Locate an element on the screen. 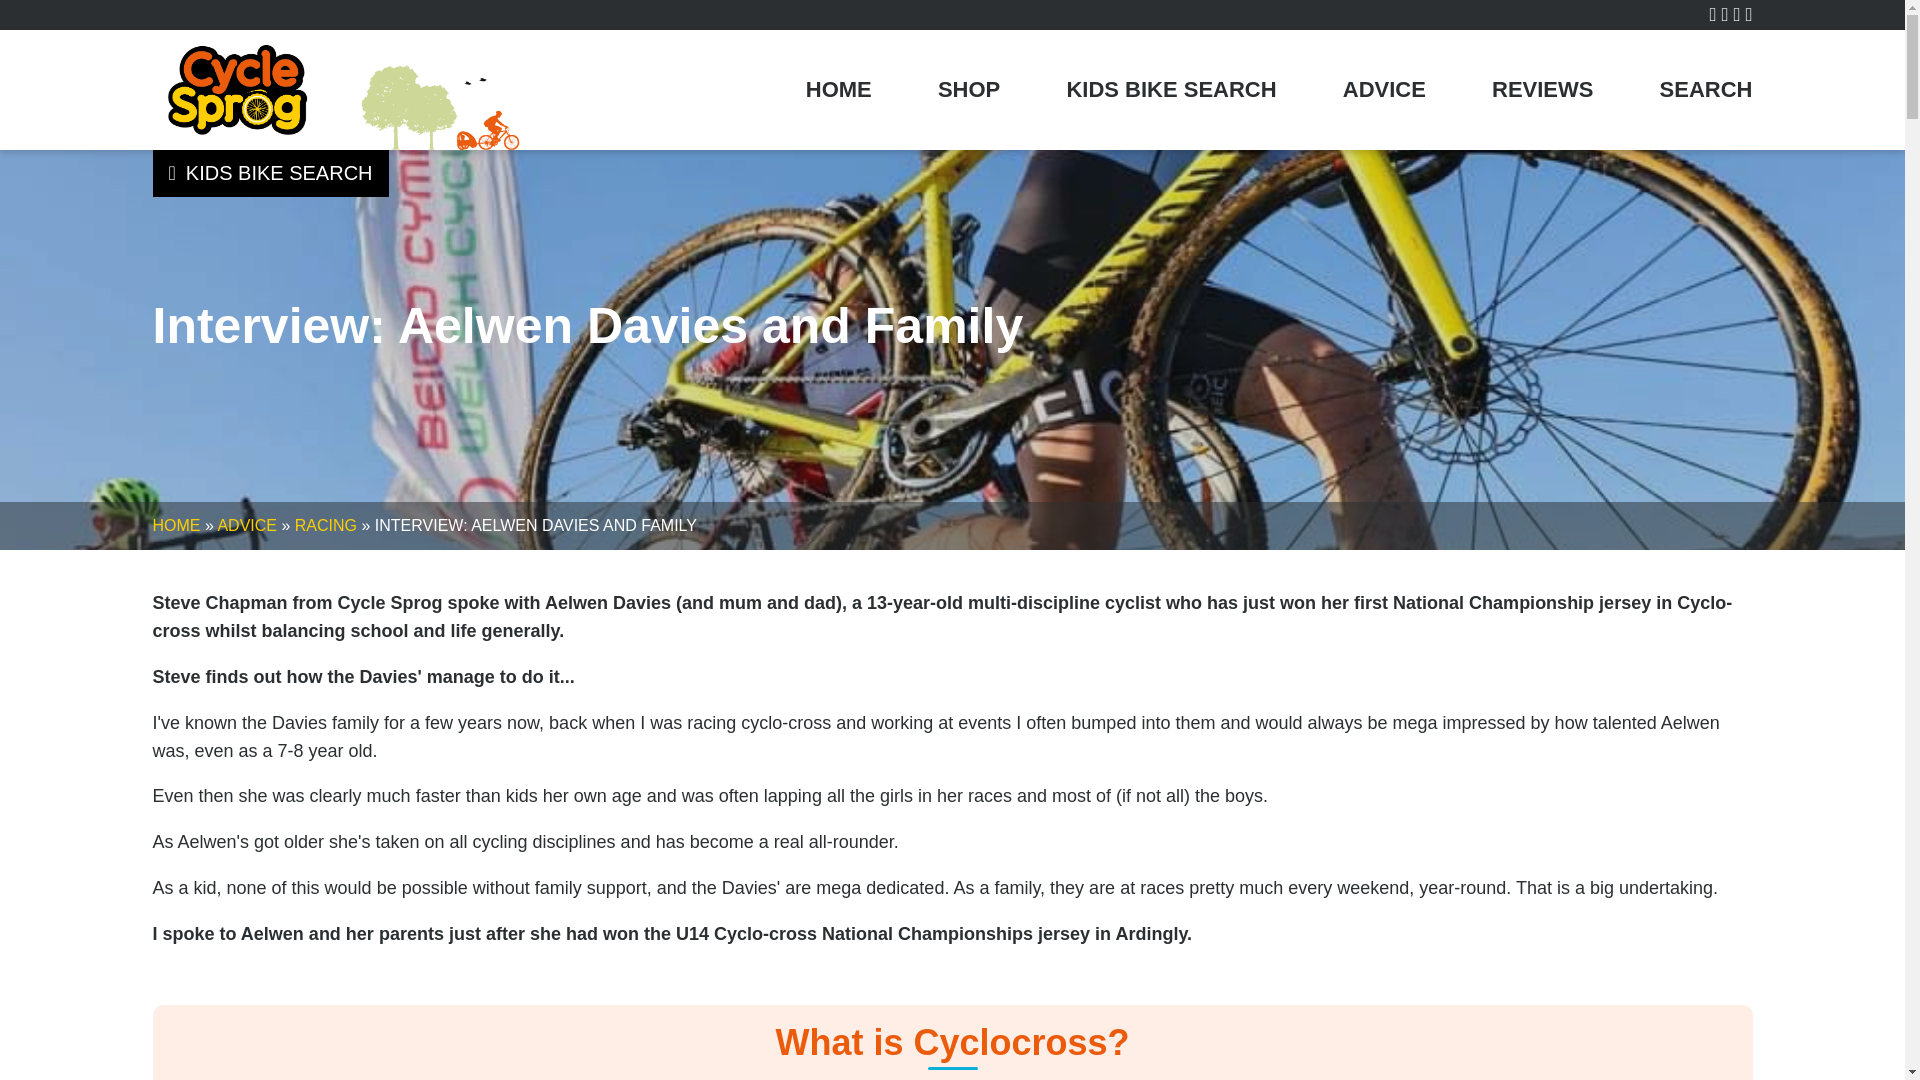 The image size is (1920, 1080). HOME is located at coordinates (175, 525).